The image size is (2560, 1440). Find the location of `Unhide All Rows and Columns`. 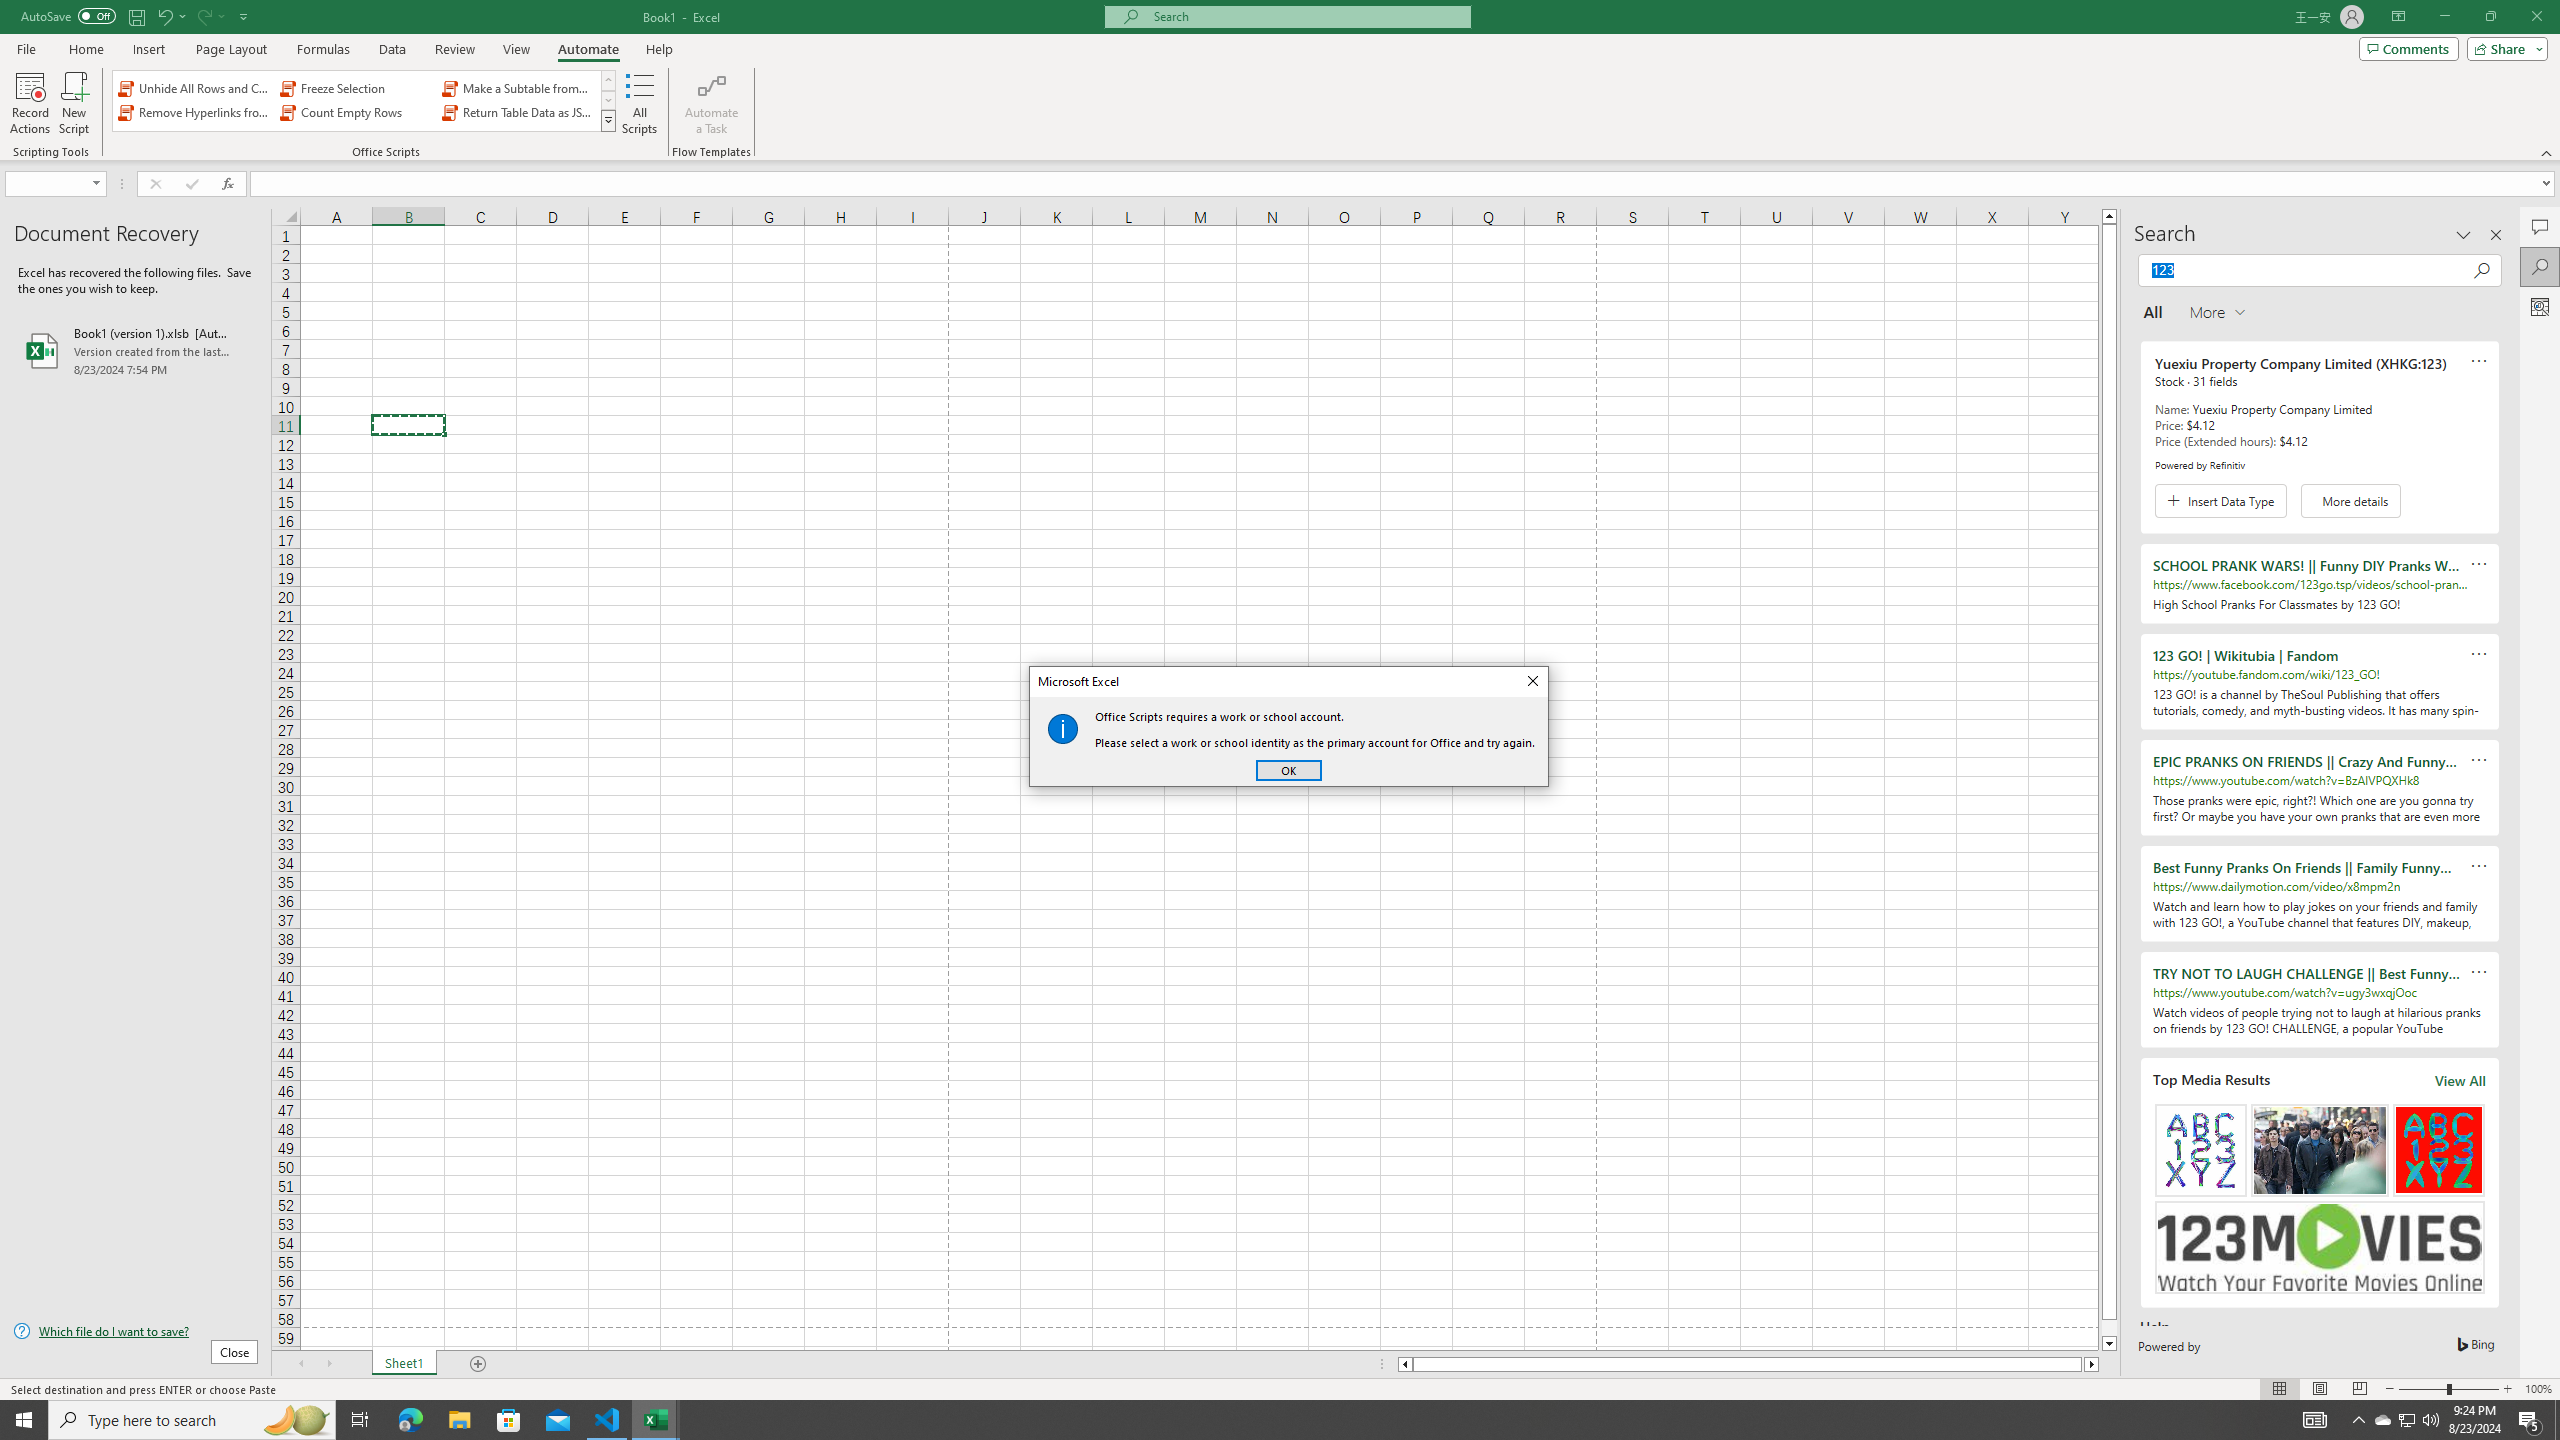

Unhide All Rows and Columns is located at coordinates (196, 88).